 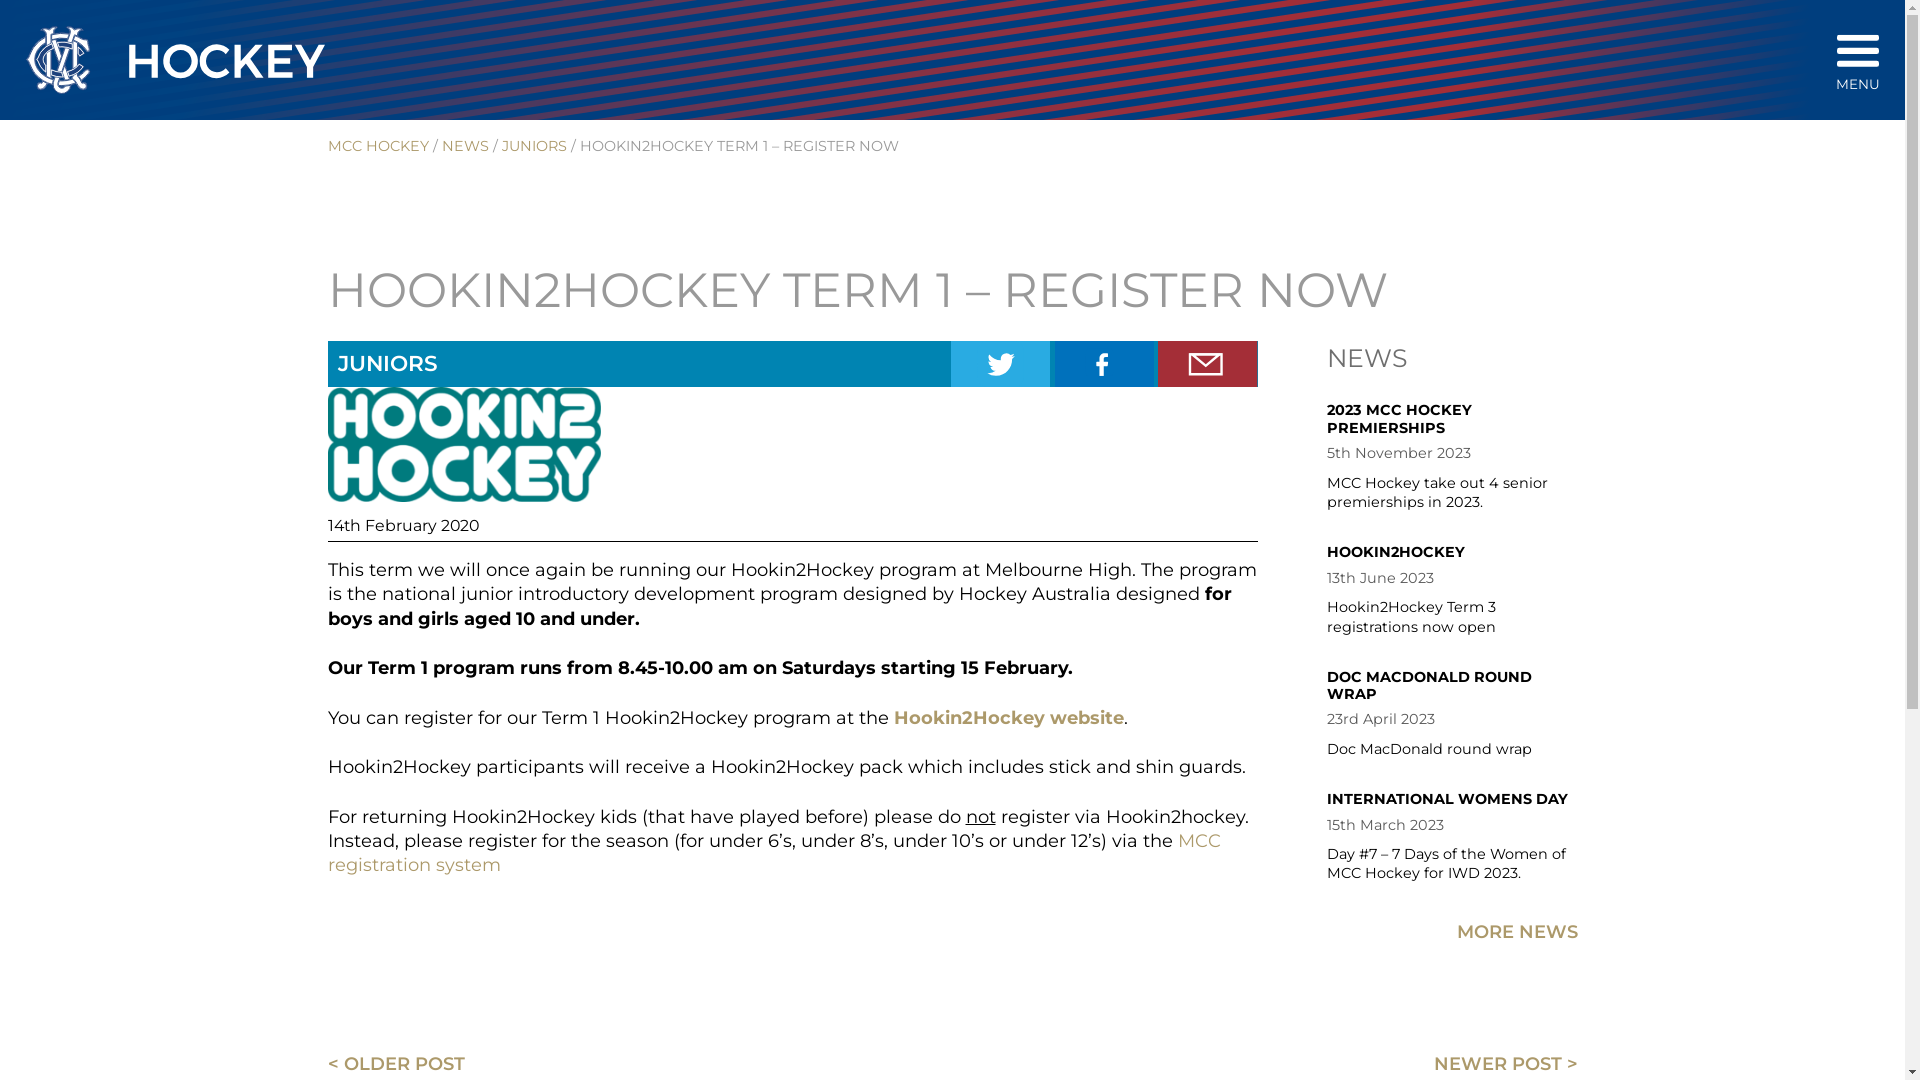 I want to click on NEWS, so click(x=466, y=146).